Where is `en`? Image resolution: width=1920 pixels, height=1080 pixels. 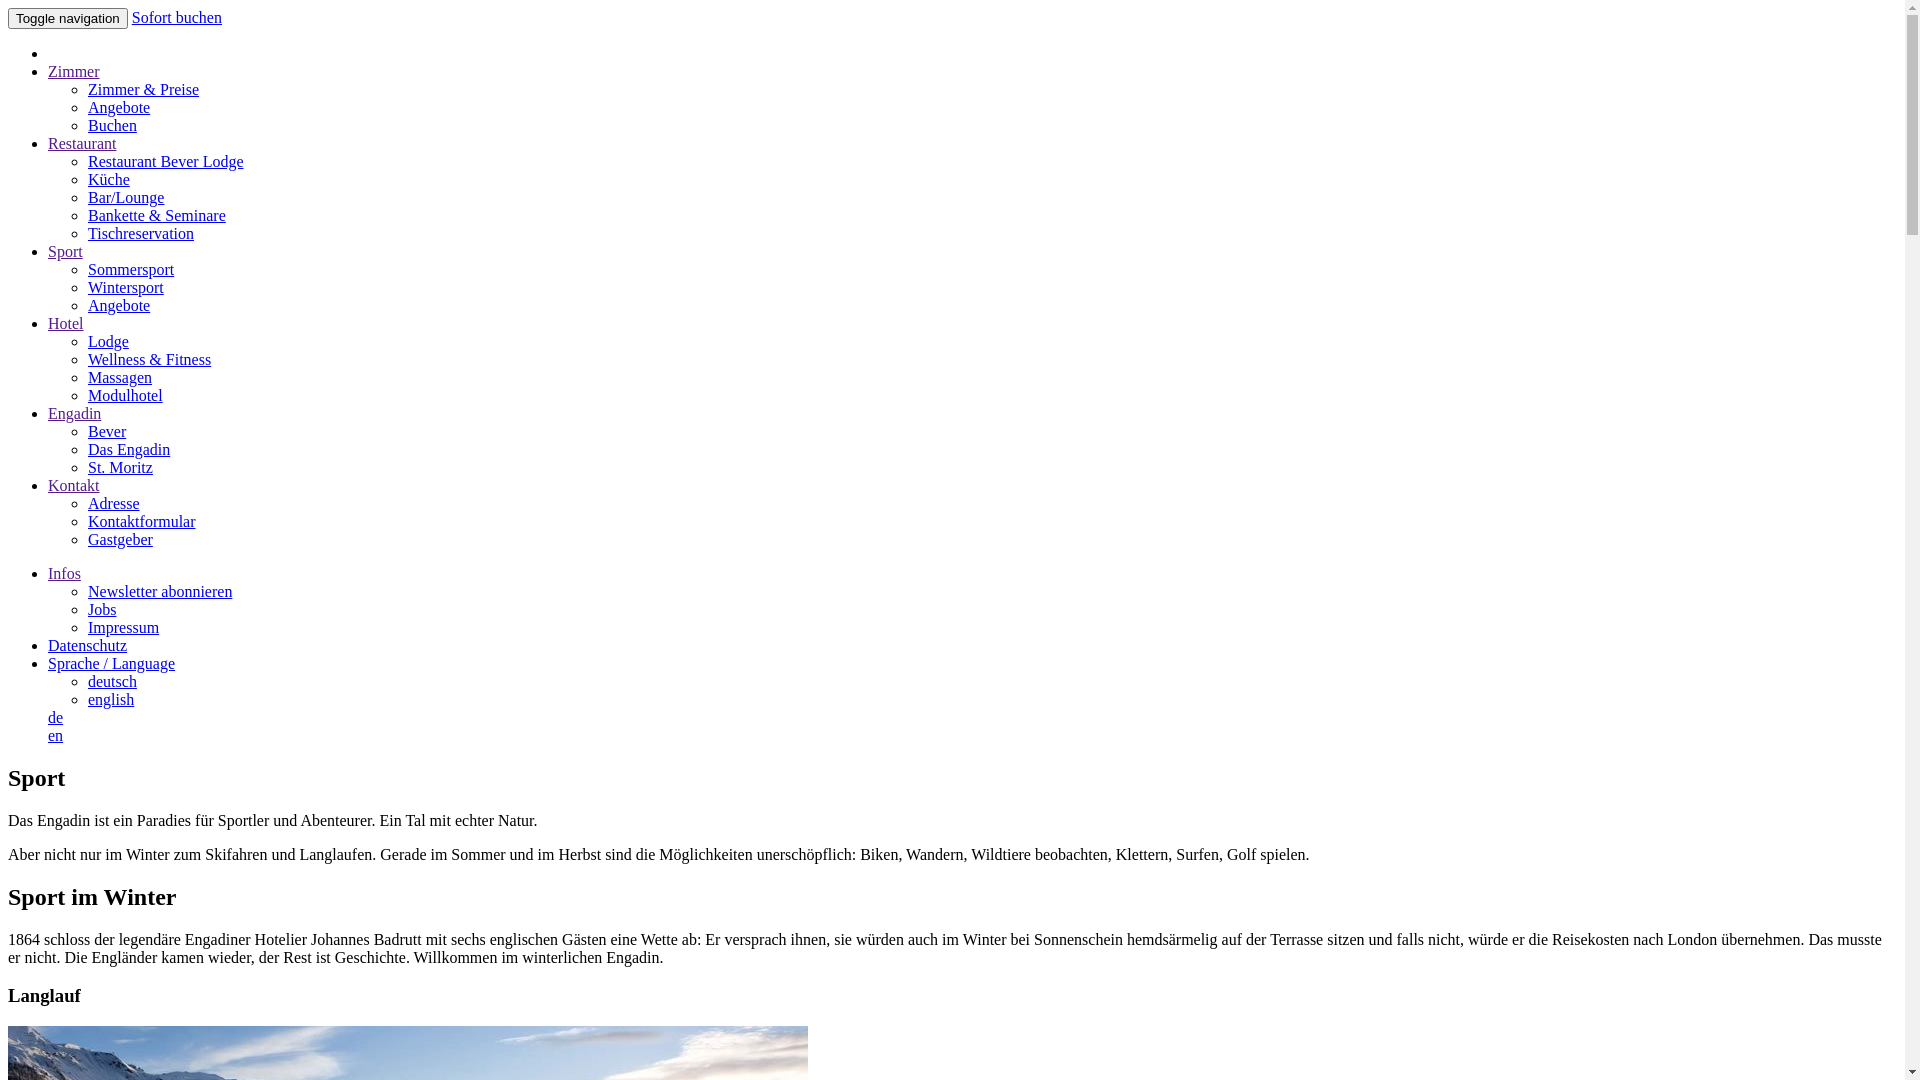 en is located at coordinates (56, 736).